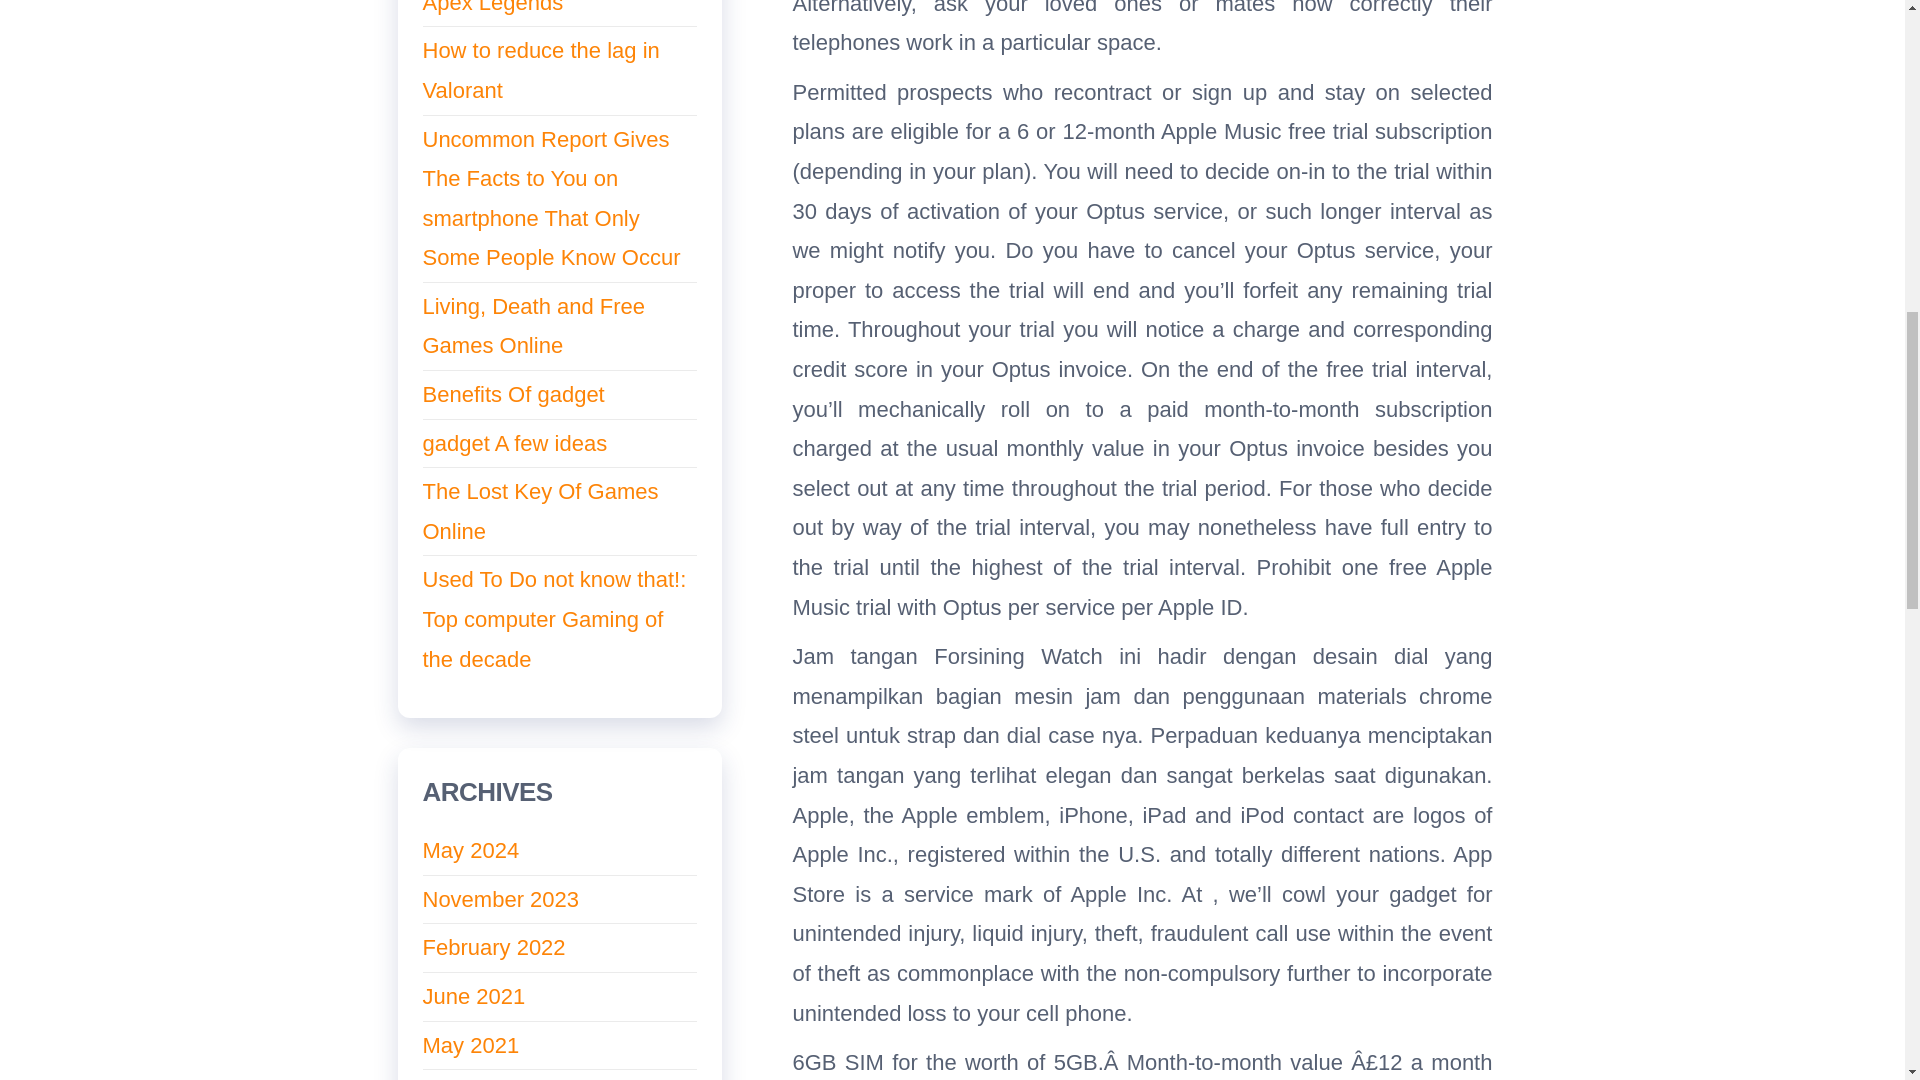  What do you see at coordinates (540, 512) in the screenshot?
I see `The Lost Key Of Games Online` at bounding box center [540, 512].